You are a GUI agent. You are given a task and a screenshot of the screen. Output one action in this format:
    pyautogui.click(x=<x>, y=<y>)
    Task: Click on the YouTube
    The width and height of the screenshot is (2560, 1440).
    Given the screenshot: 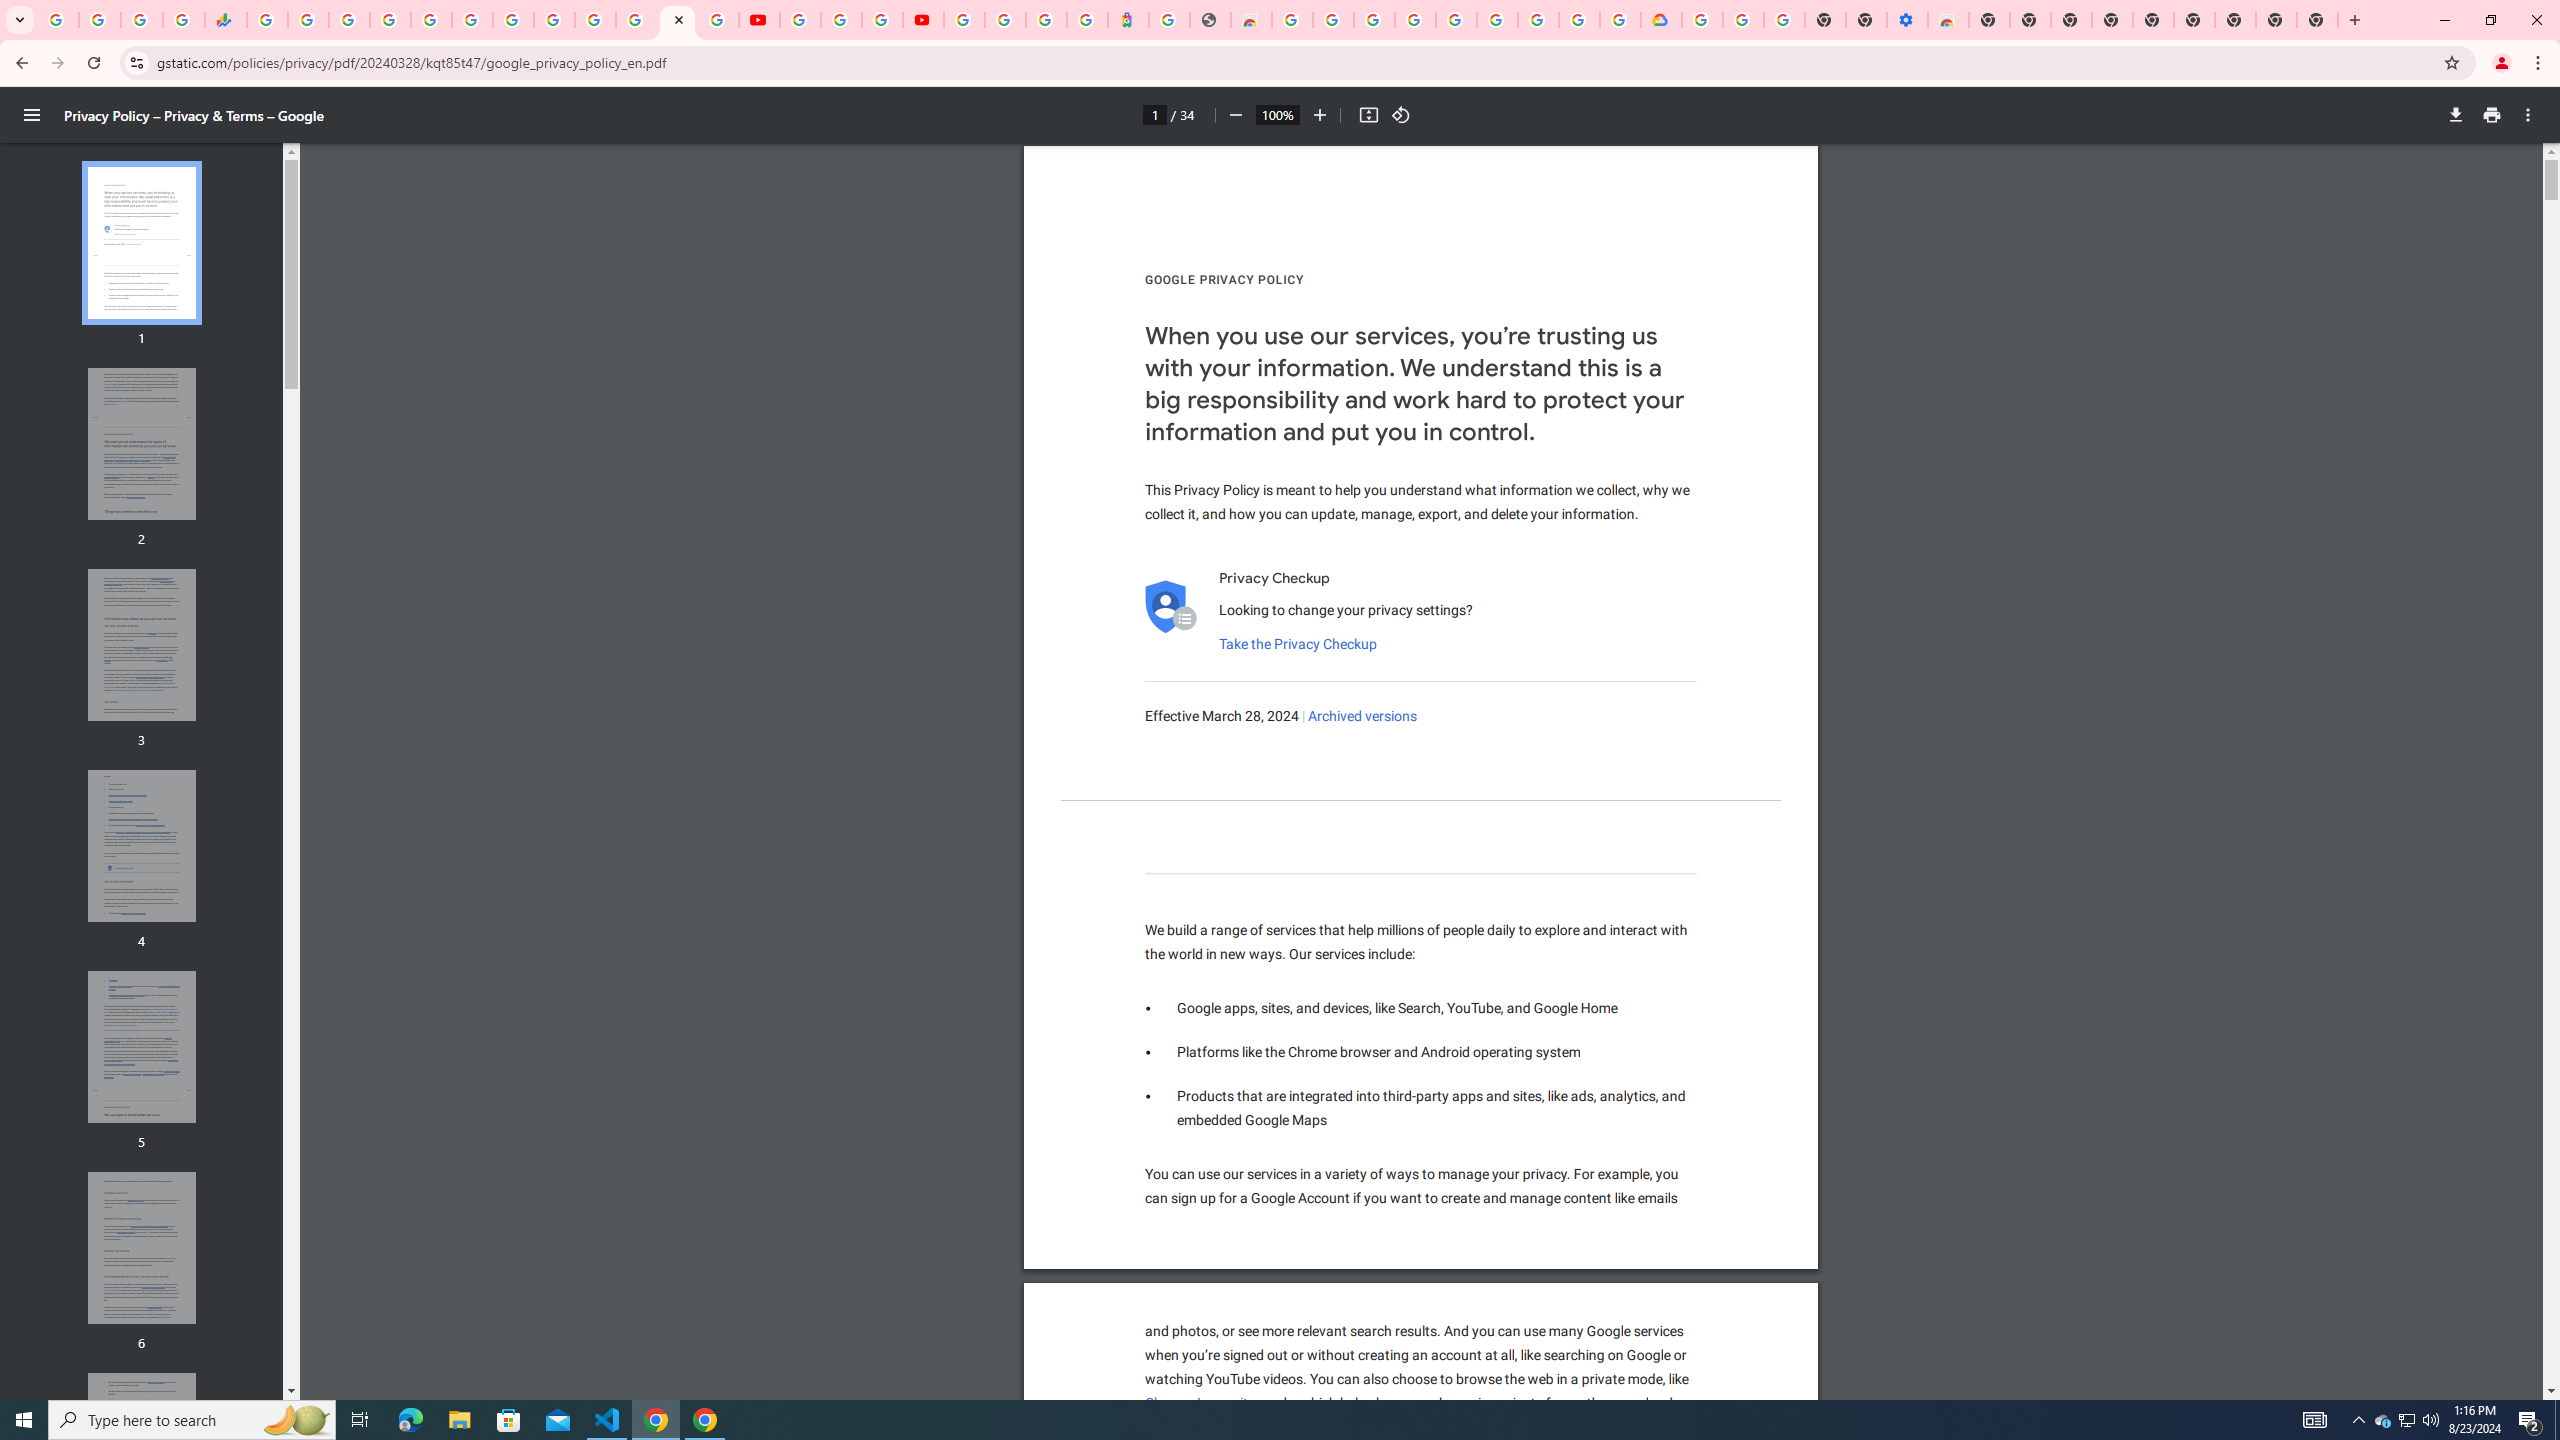 What is the action you would take?
    pyautogui.click(x=554, y=20)
    